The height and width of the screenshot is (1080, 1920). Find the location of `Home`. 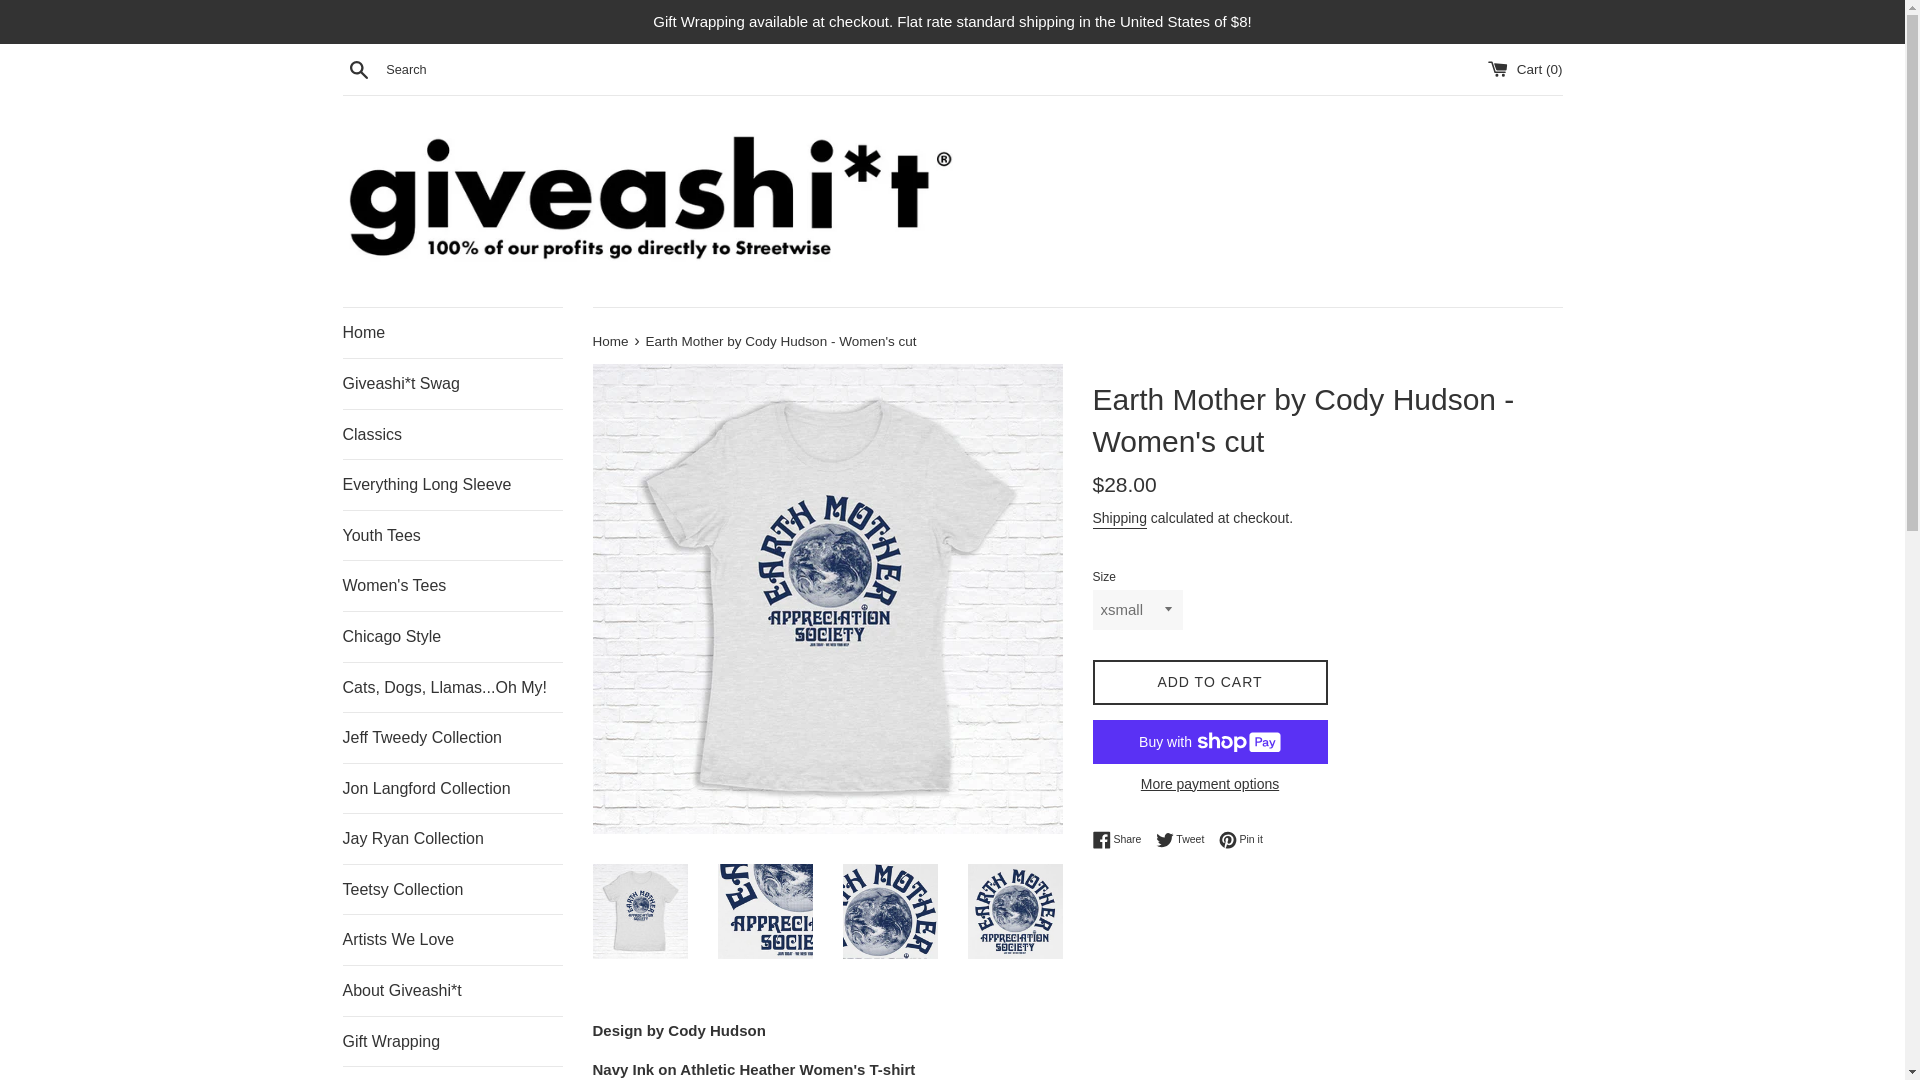

Home is located at coordinates (452, 586).